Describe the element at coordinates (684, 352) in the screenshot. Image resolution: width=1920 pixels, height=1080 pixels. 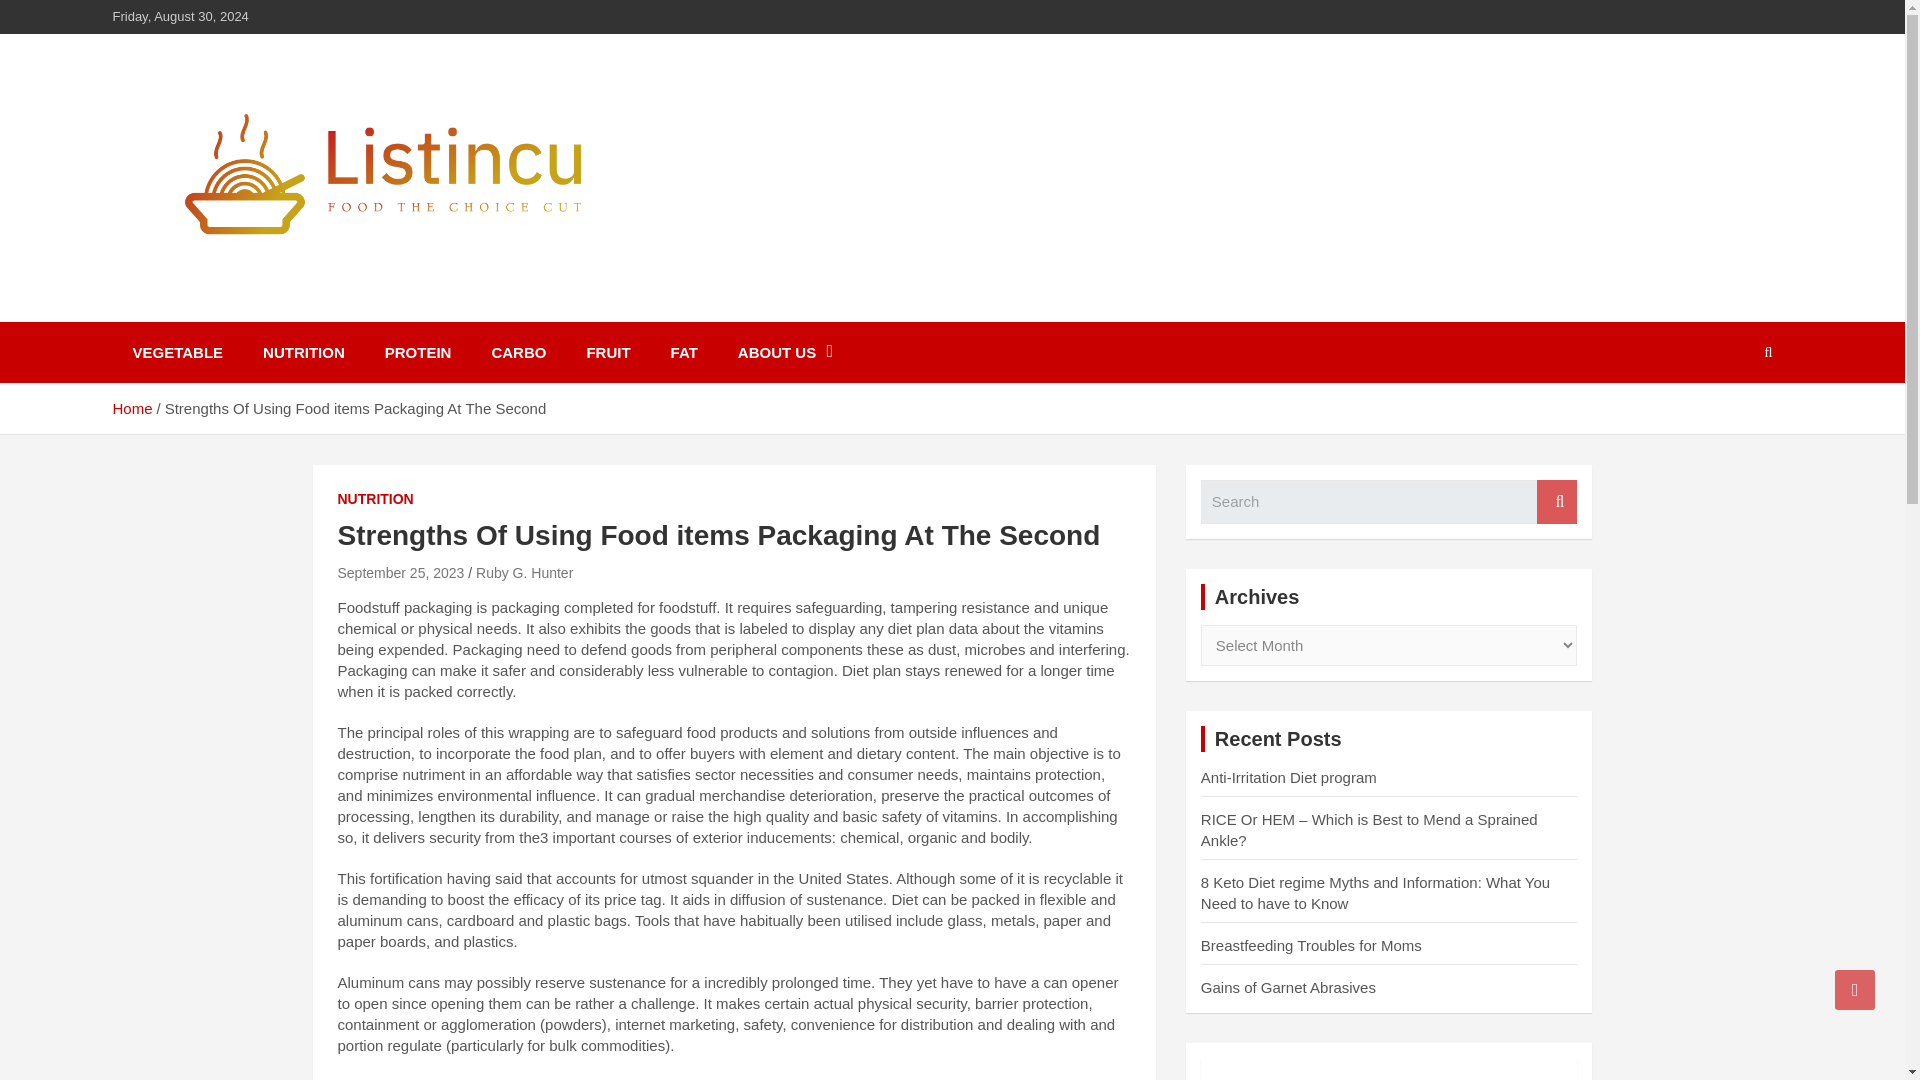
I see `FAT` at that location.